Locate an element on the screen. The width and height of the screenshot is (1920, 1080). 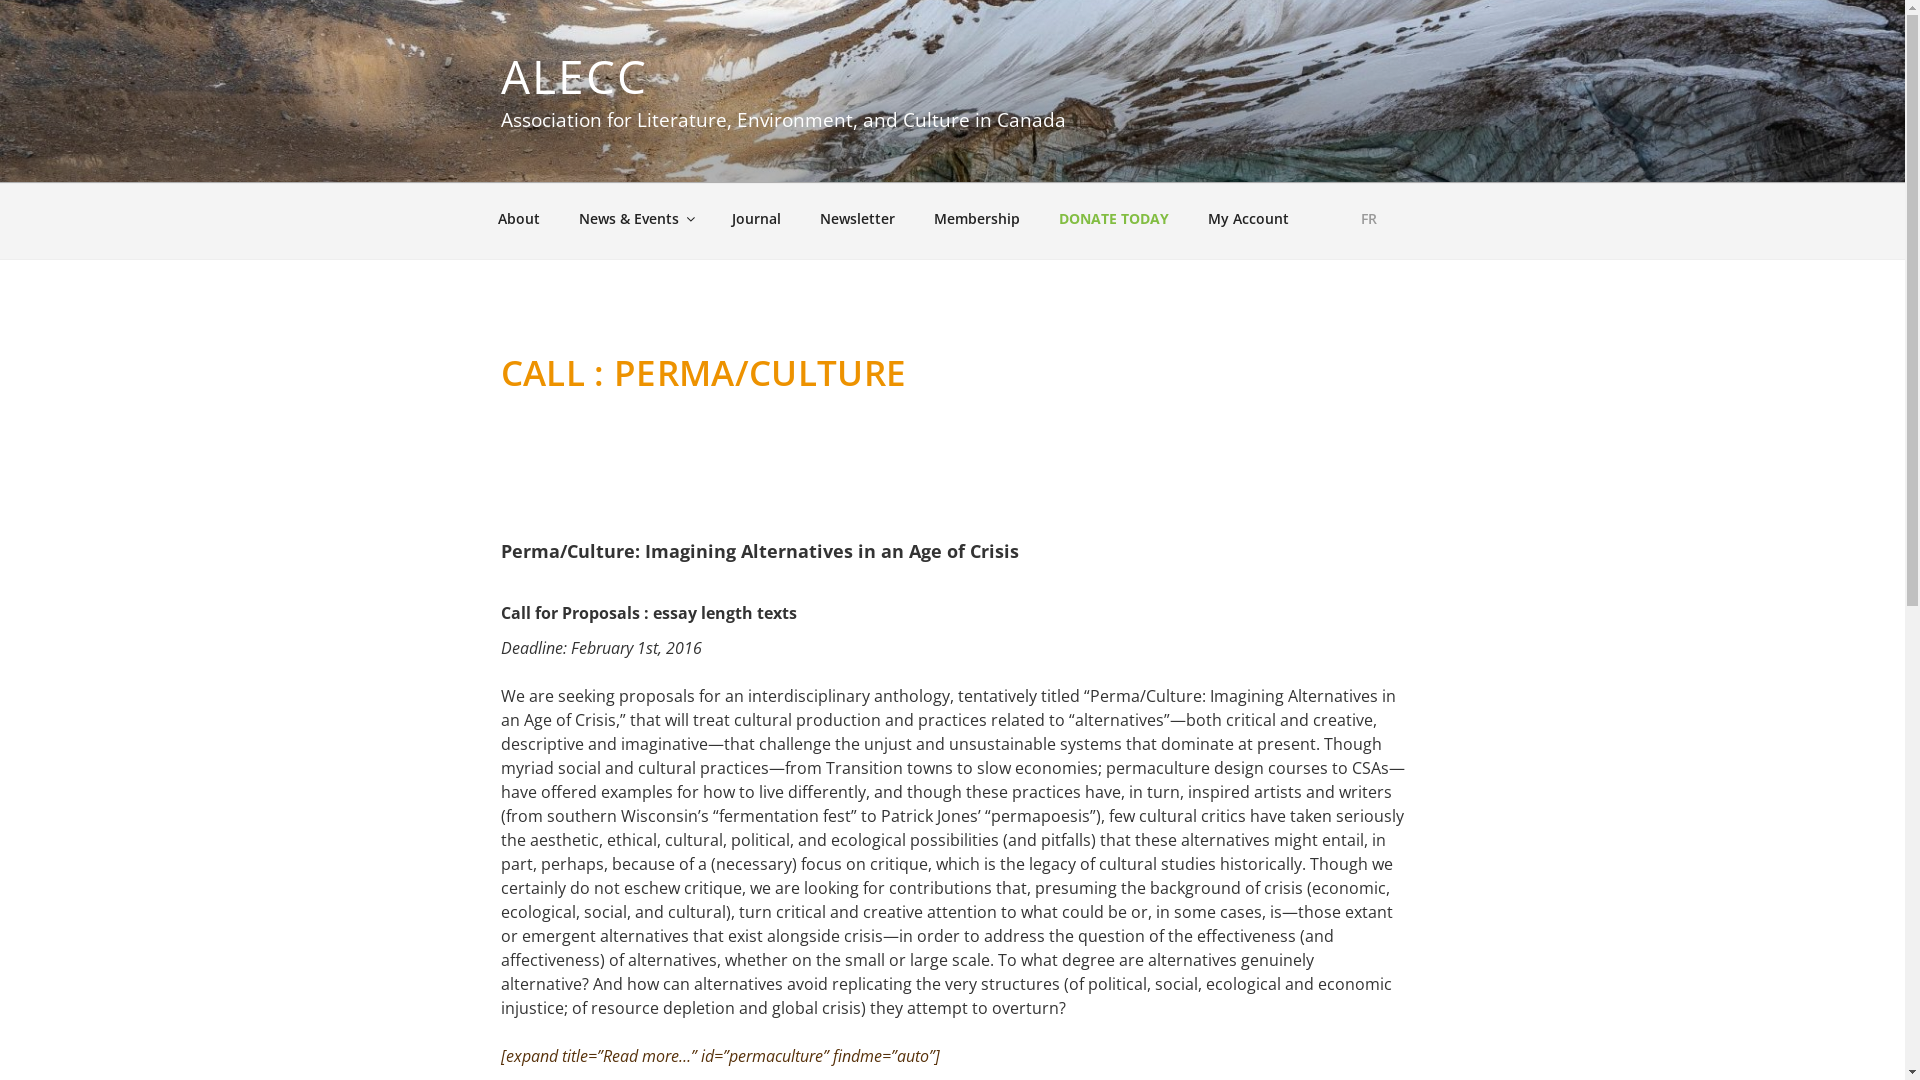
FR is located at coordinates (1362, 218).